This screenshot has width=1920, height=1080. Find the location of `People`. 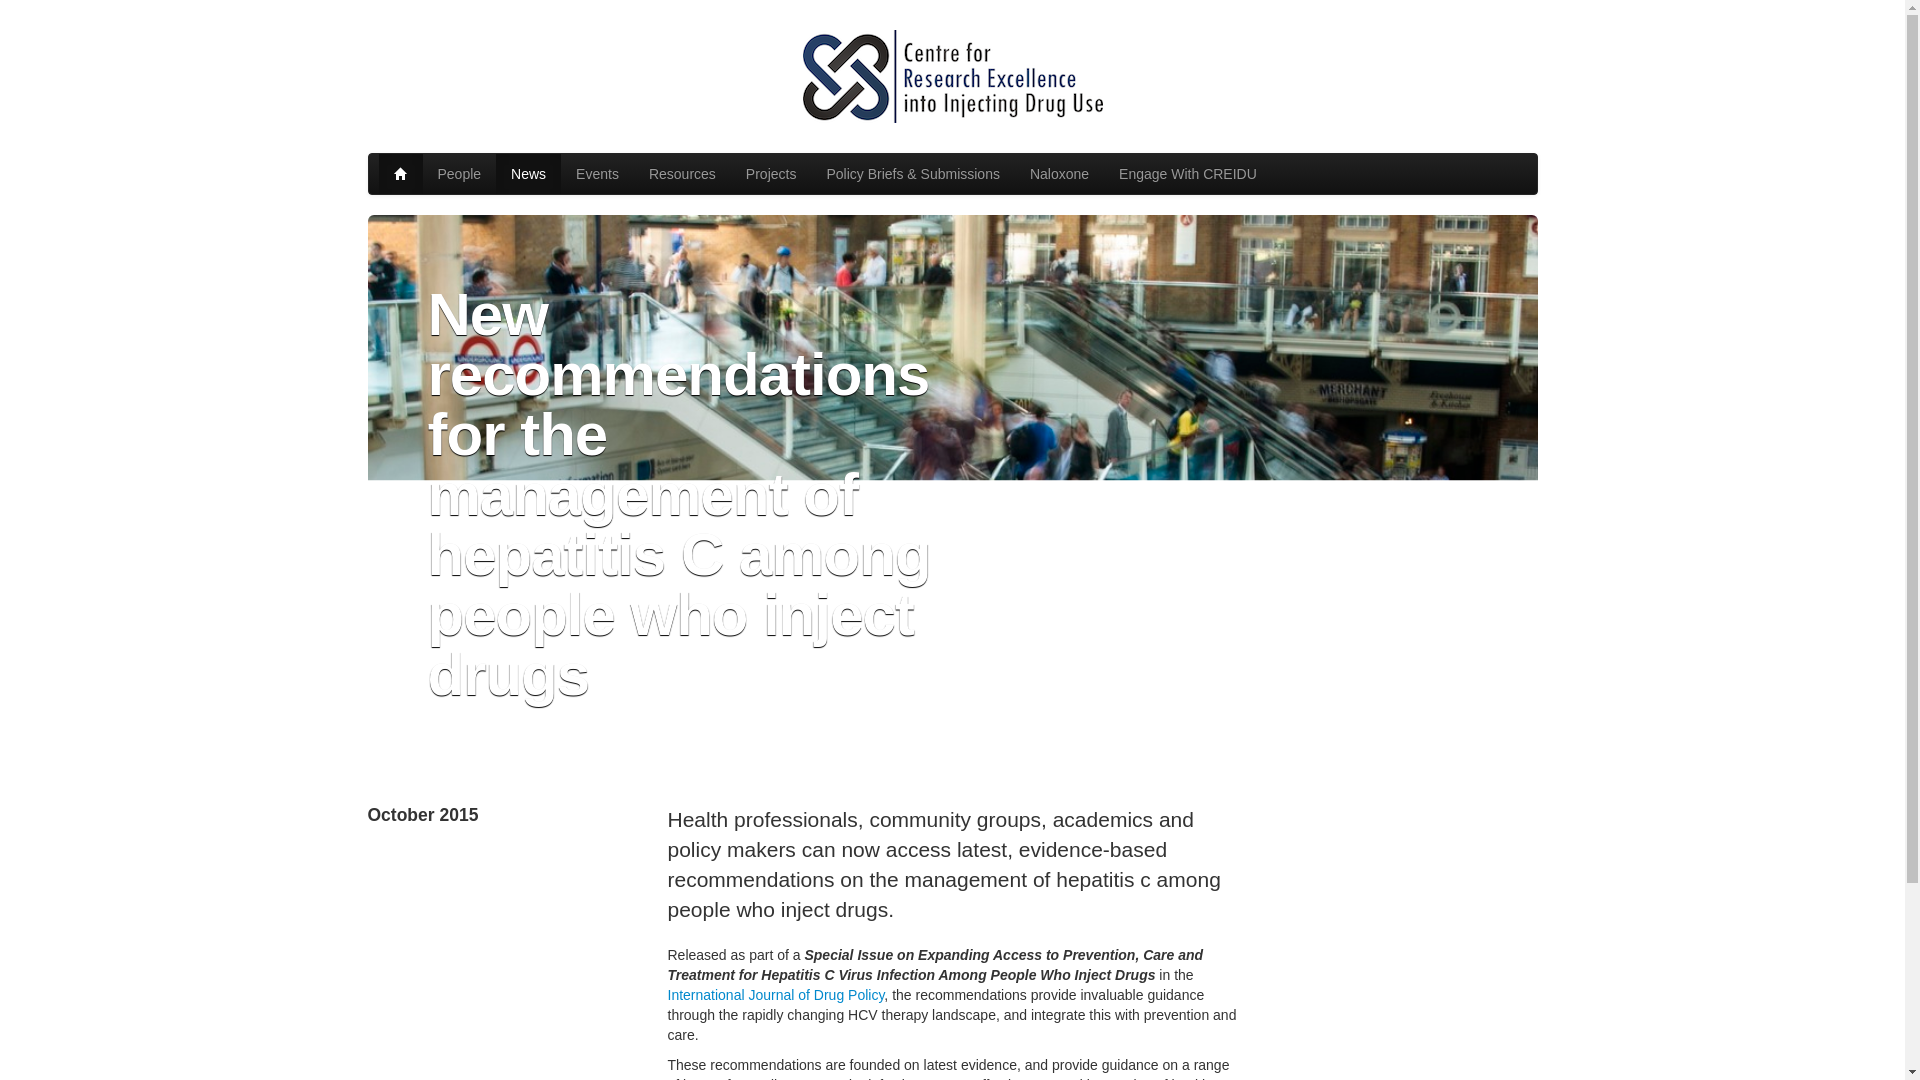

People is located at coordinates (458, 174).